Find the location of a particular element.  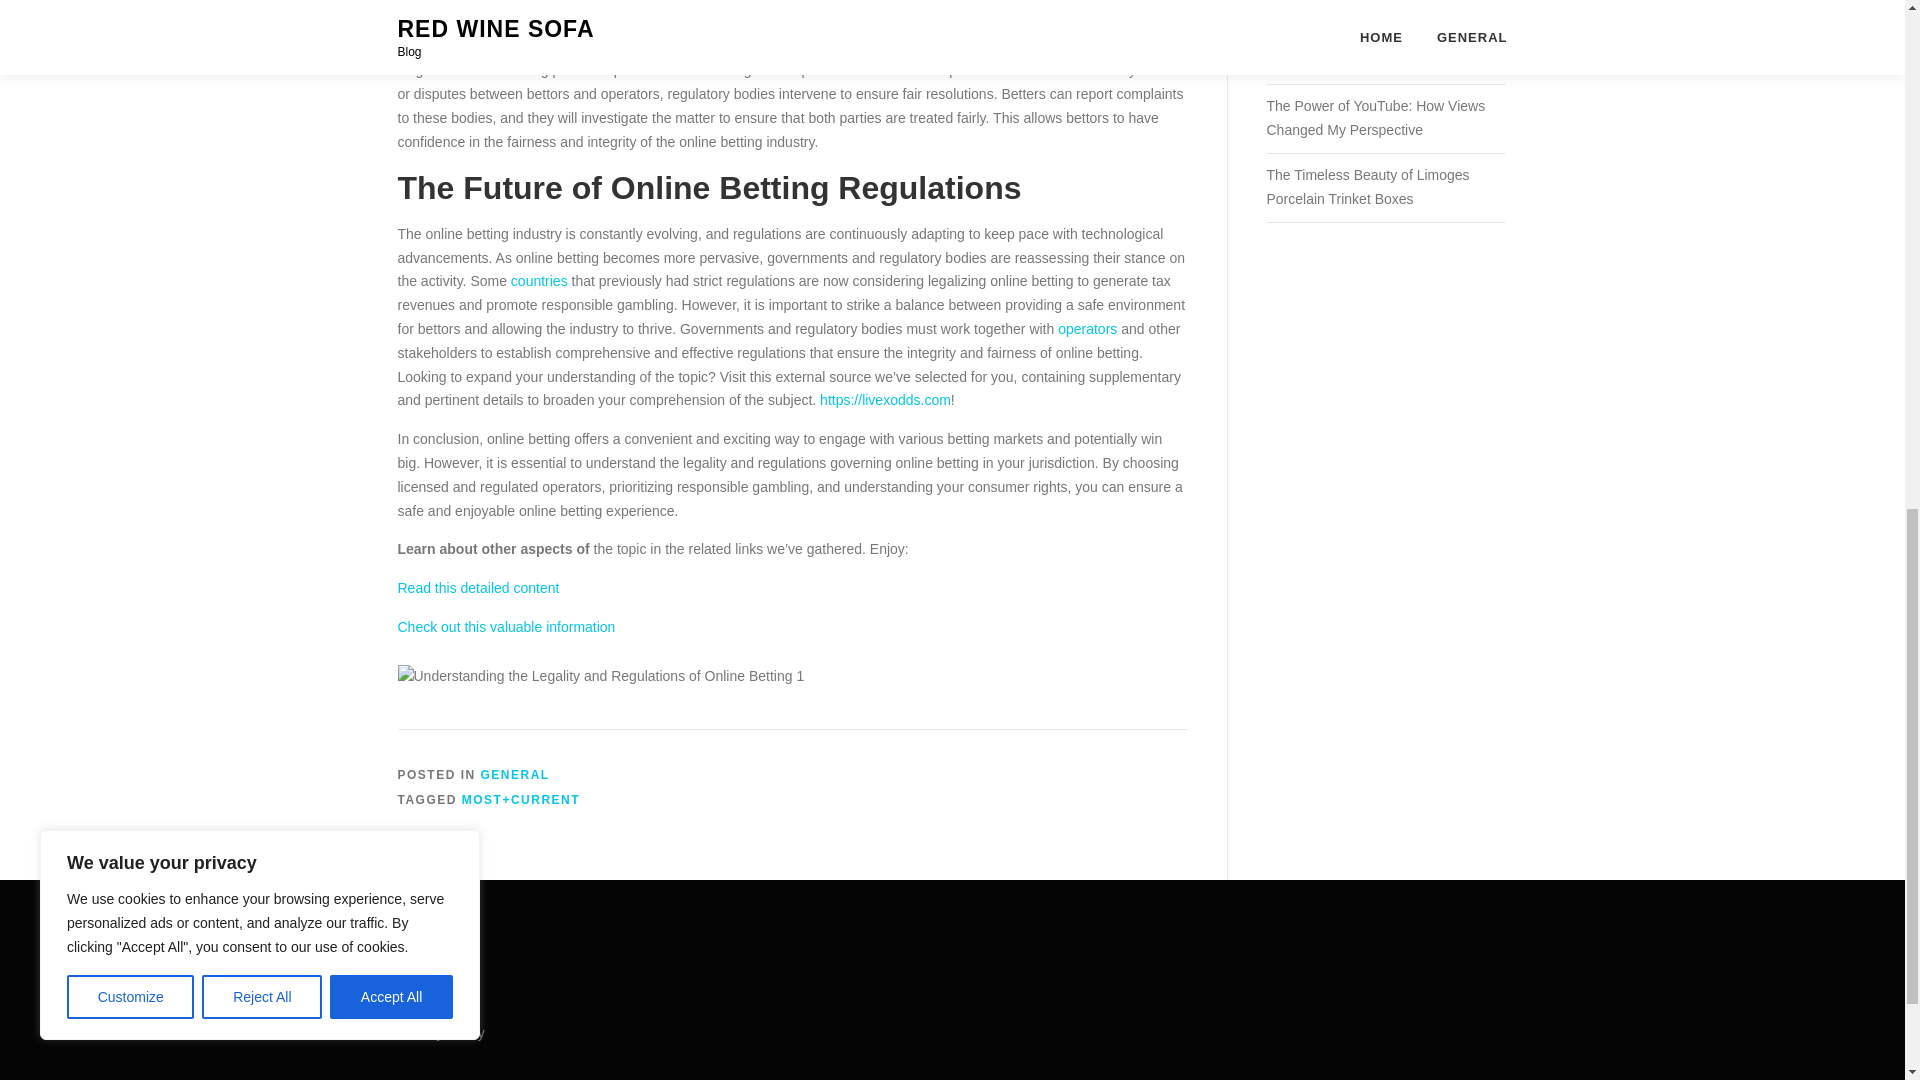

GENERAL is located at coordinates (515, 774).